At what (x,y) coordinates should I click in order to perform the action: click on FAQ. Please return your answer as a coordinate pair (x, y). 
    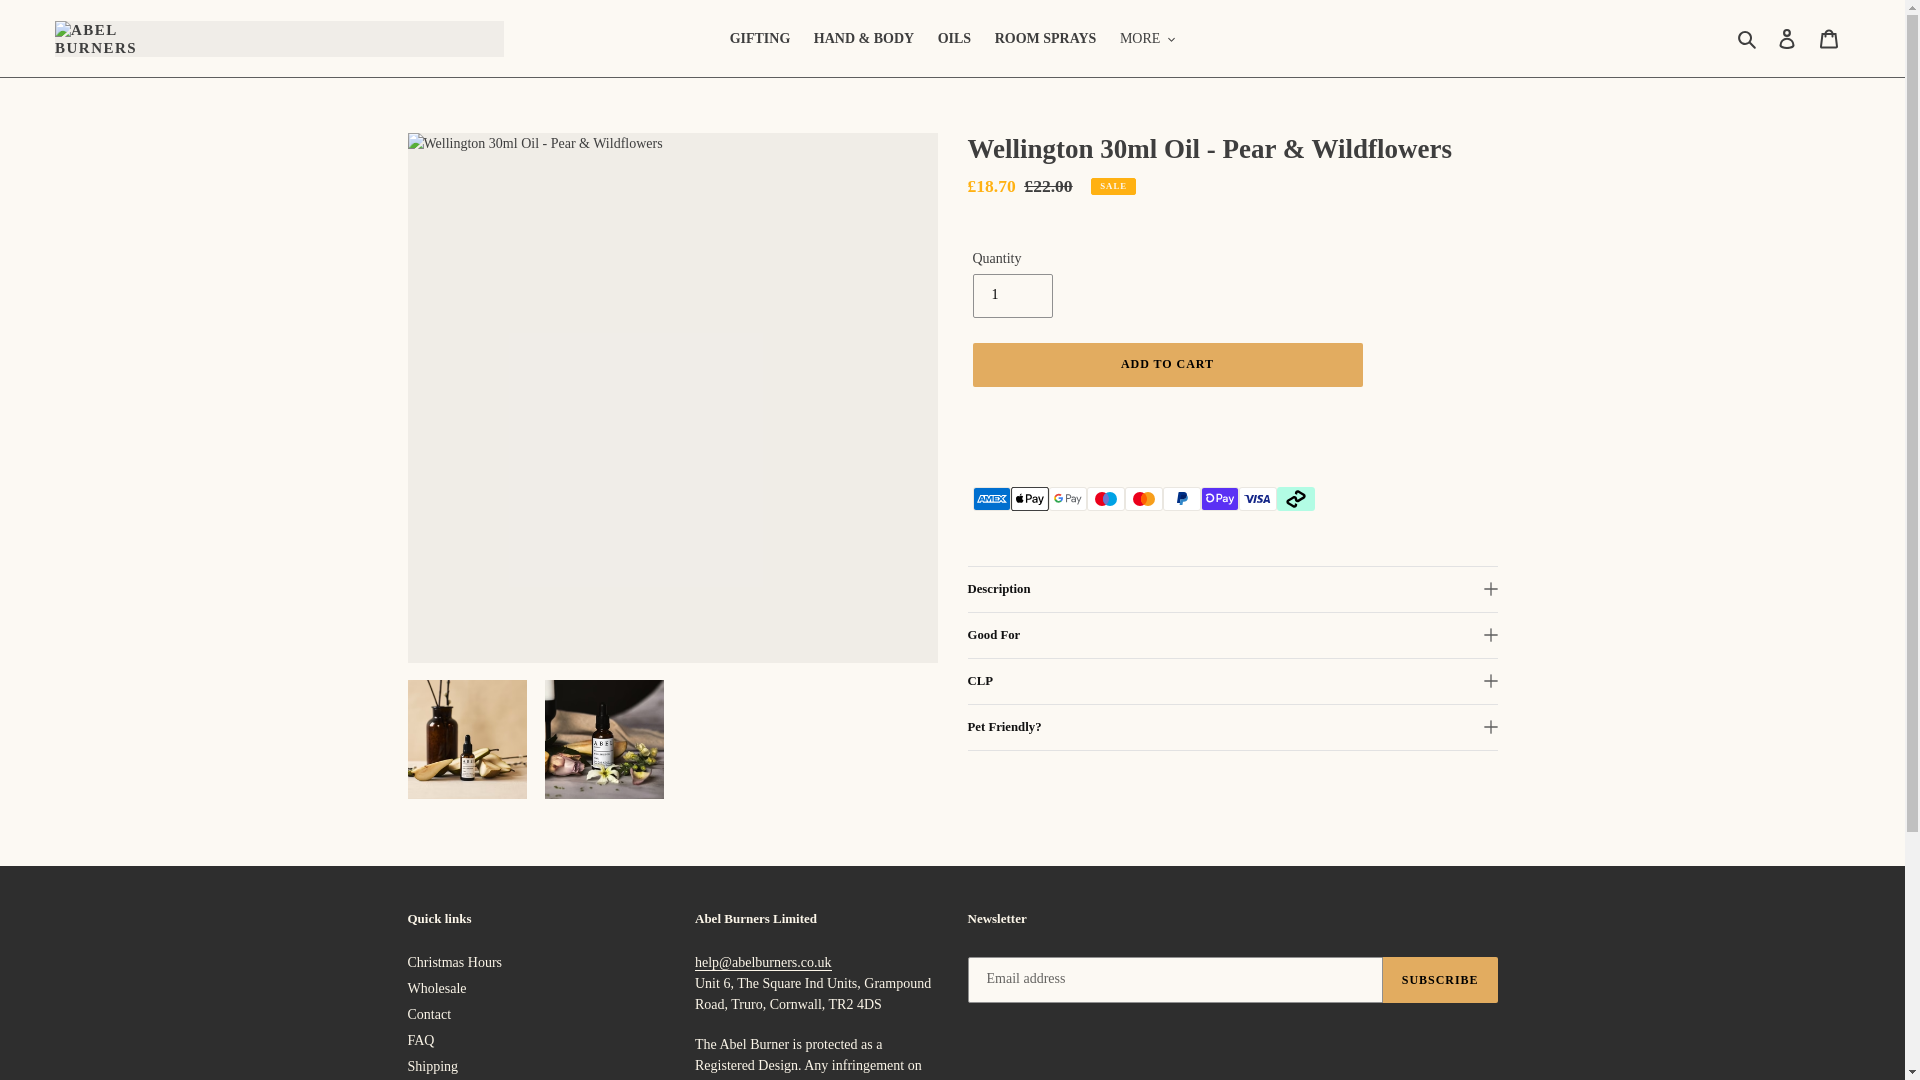
    Looking at the image, I should click on (421, 1040).